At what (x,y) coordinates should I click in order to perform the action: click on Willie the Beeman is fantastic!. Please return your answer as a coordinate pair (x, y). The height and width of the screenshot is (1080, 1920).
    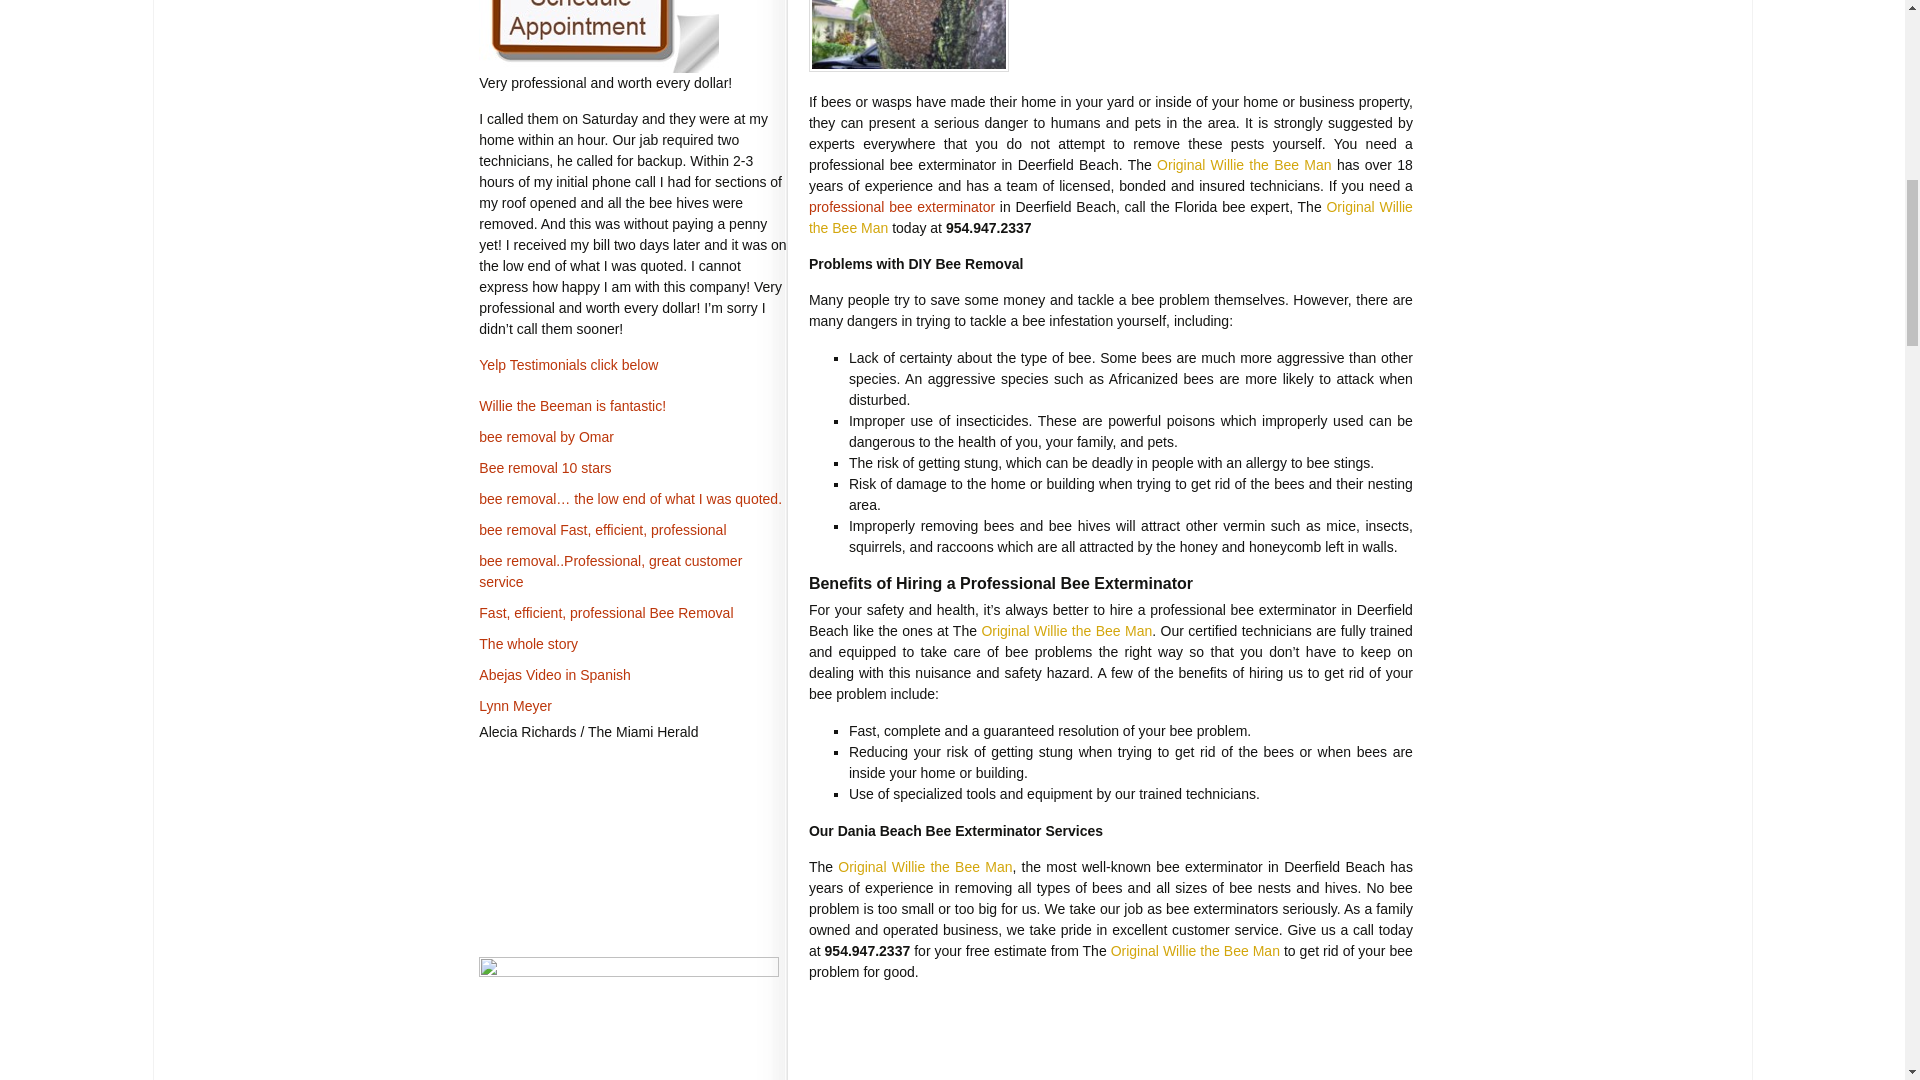
    Looking at the image, I should click on (572, 406).